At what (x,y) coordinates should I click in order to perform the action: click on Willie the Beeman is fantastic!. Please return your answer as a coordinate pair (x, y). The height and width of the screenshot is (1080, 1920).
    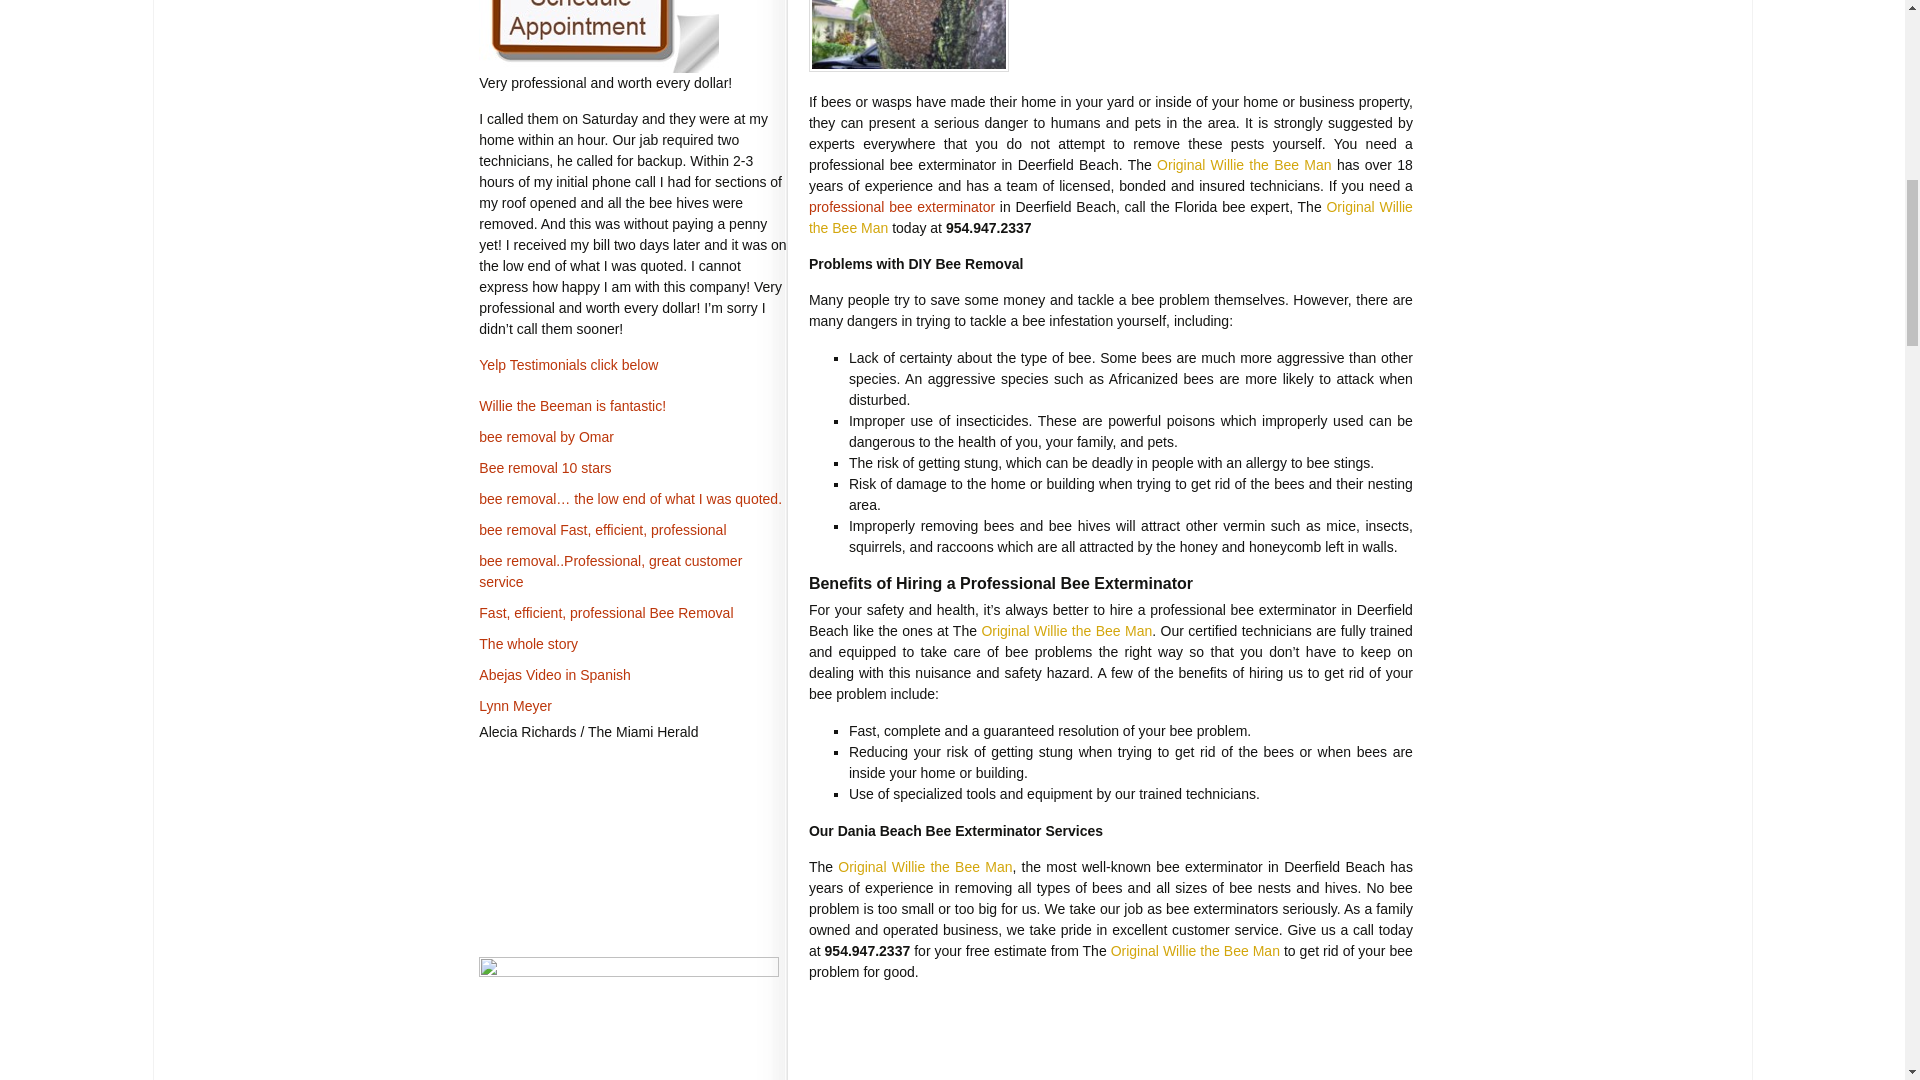
    Looking at the image, I should click on (572, 406).